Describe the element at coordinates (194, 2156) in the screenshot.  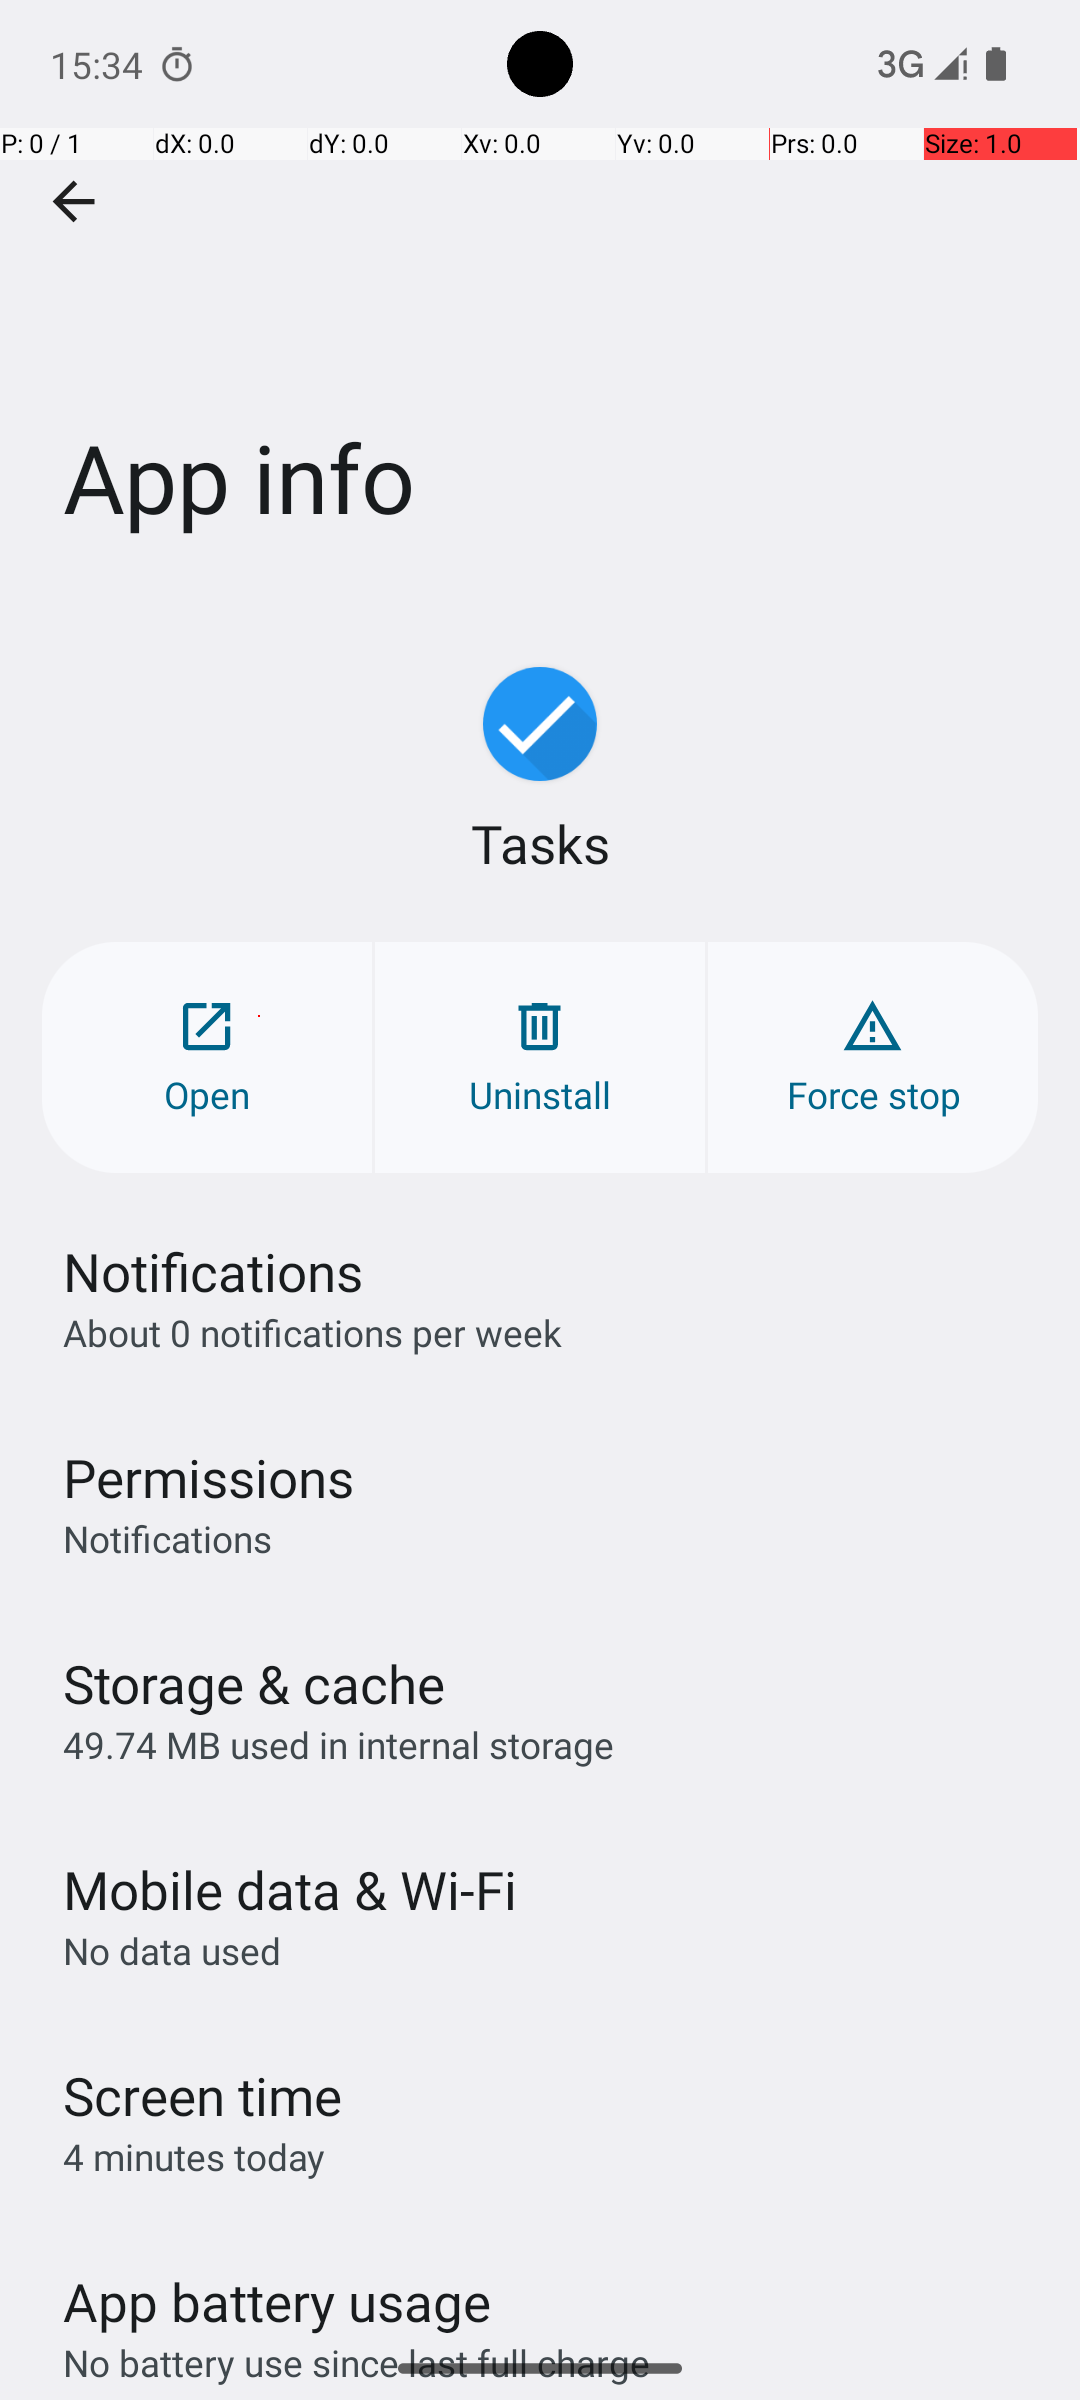
I see `4 minutes today` at that location.